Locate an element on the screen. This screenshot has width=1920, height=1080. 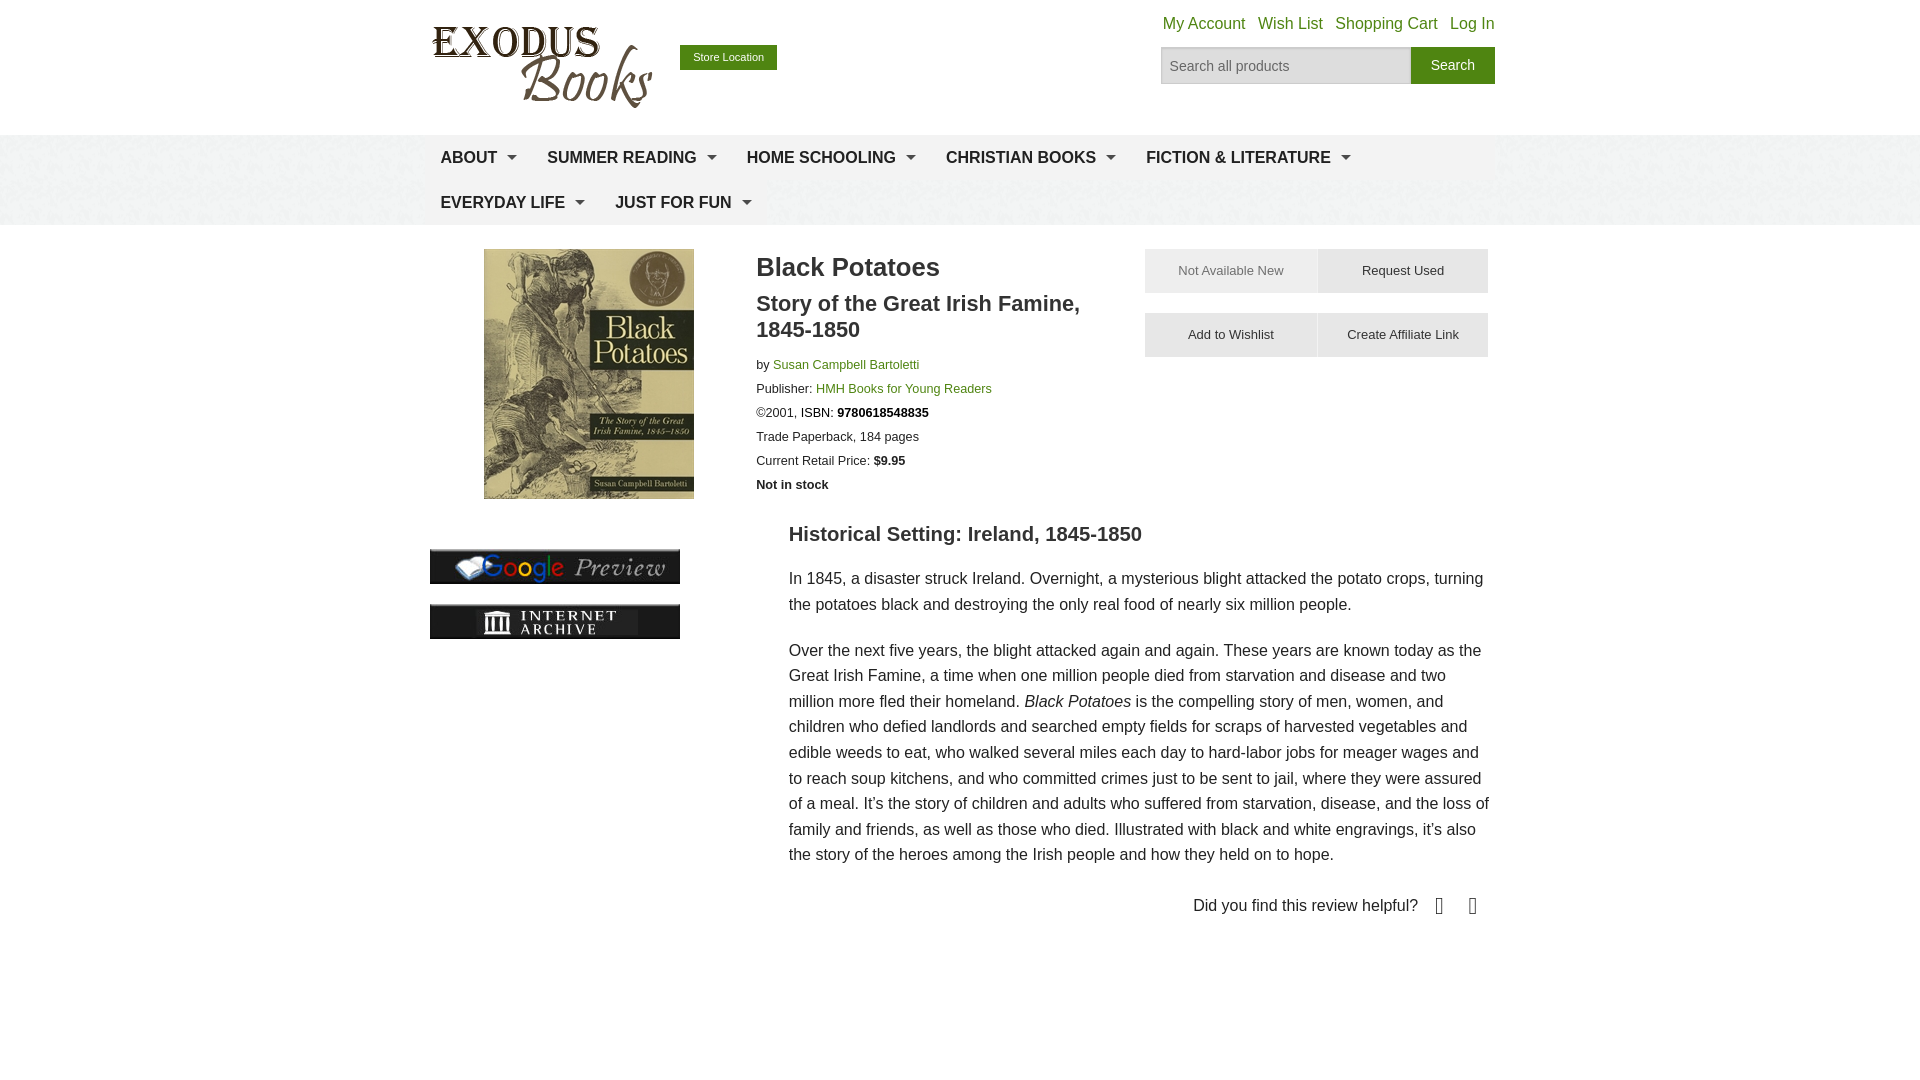
Create Affiliate Link is located at coordinates (1402, 335).